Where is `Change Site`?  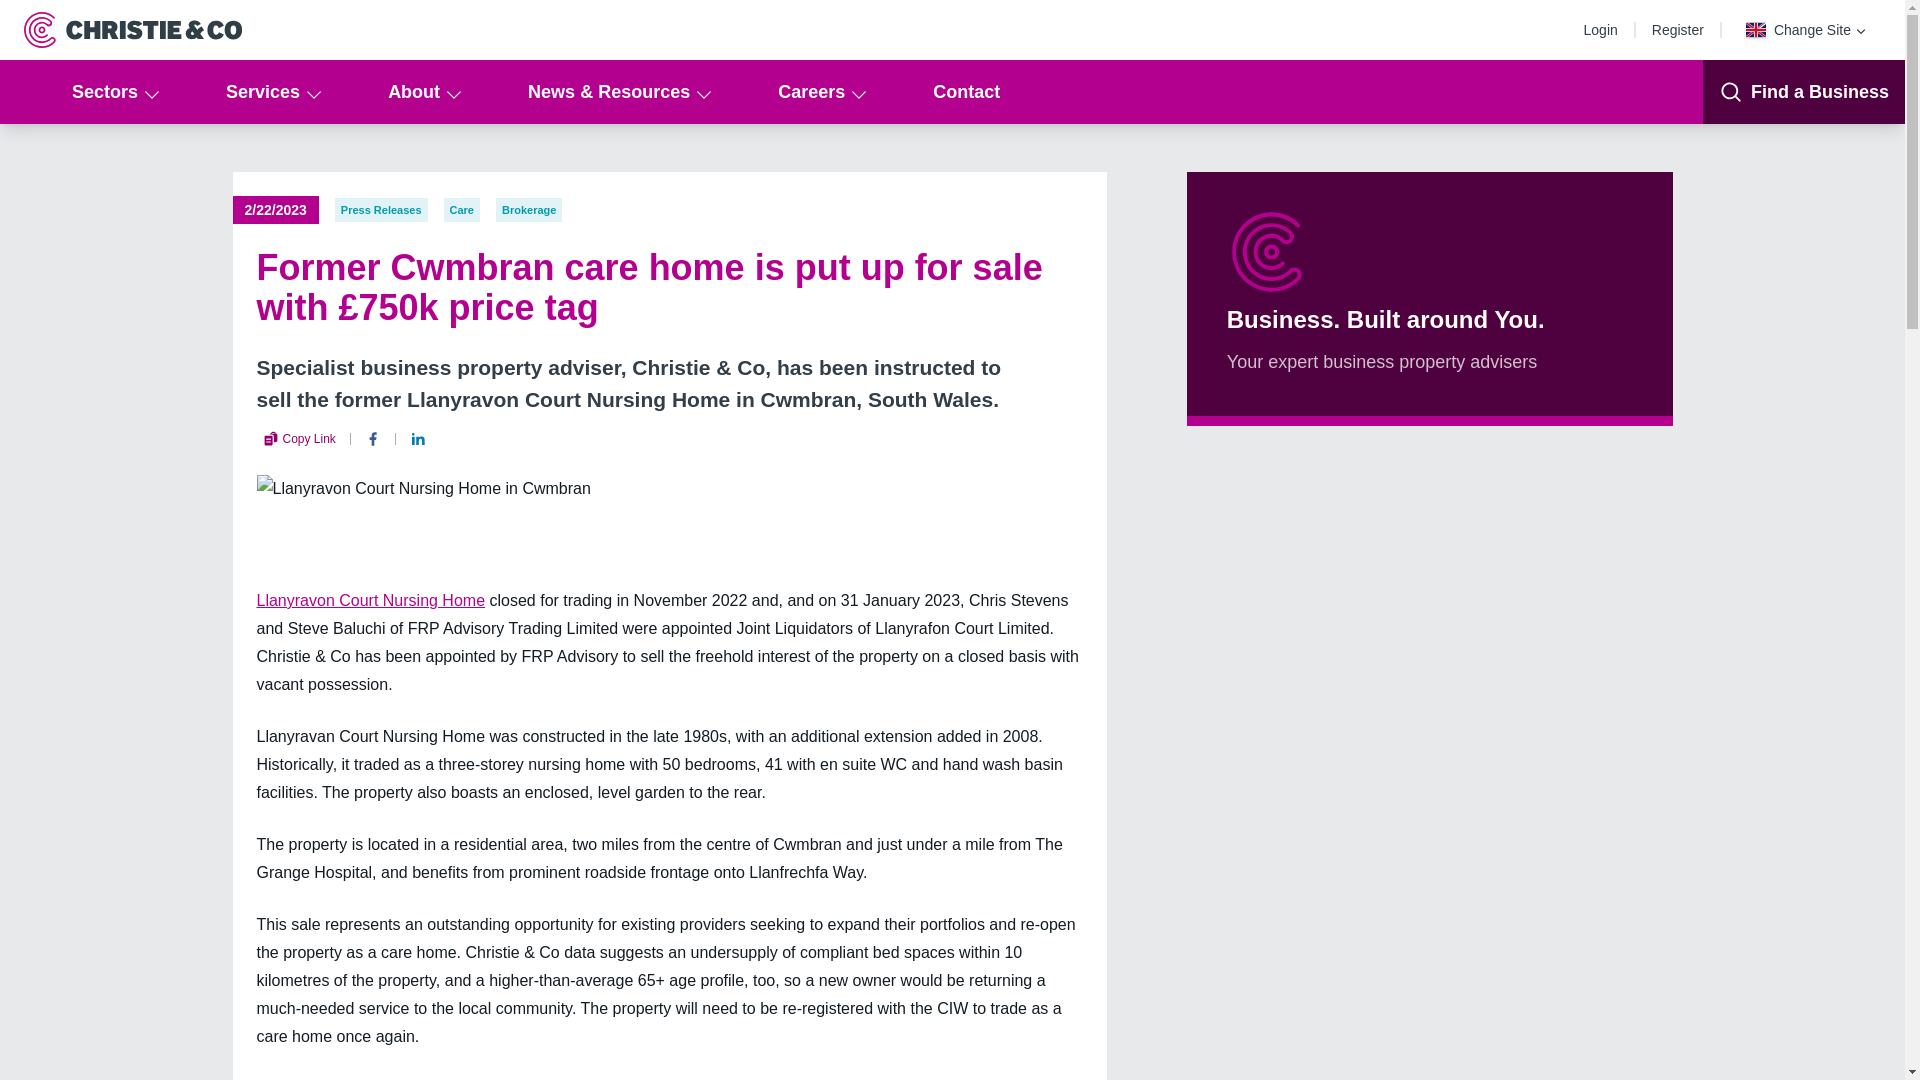
Change Site is located at coordinates (1806, 30).